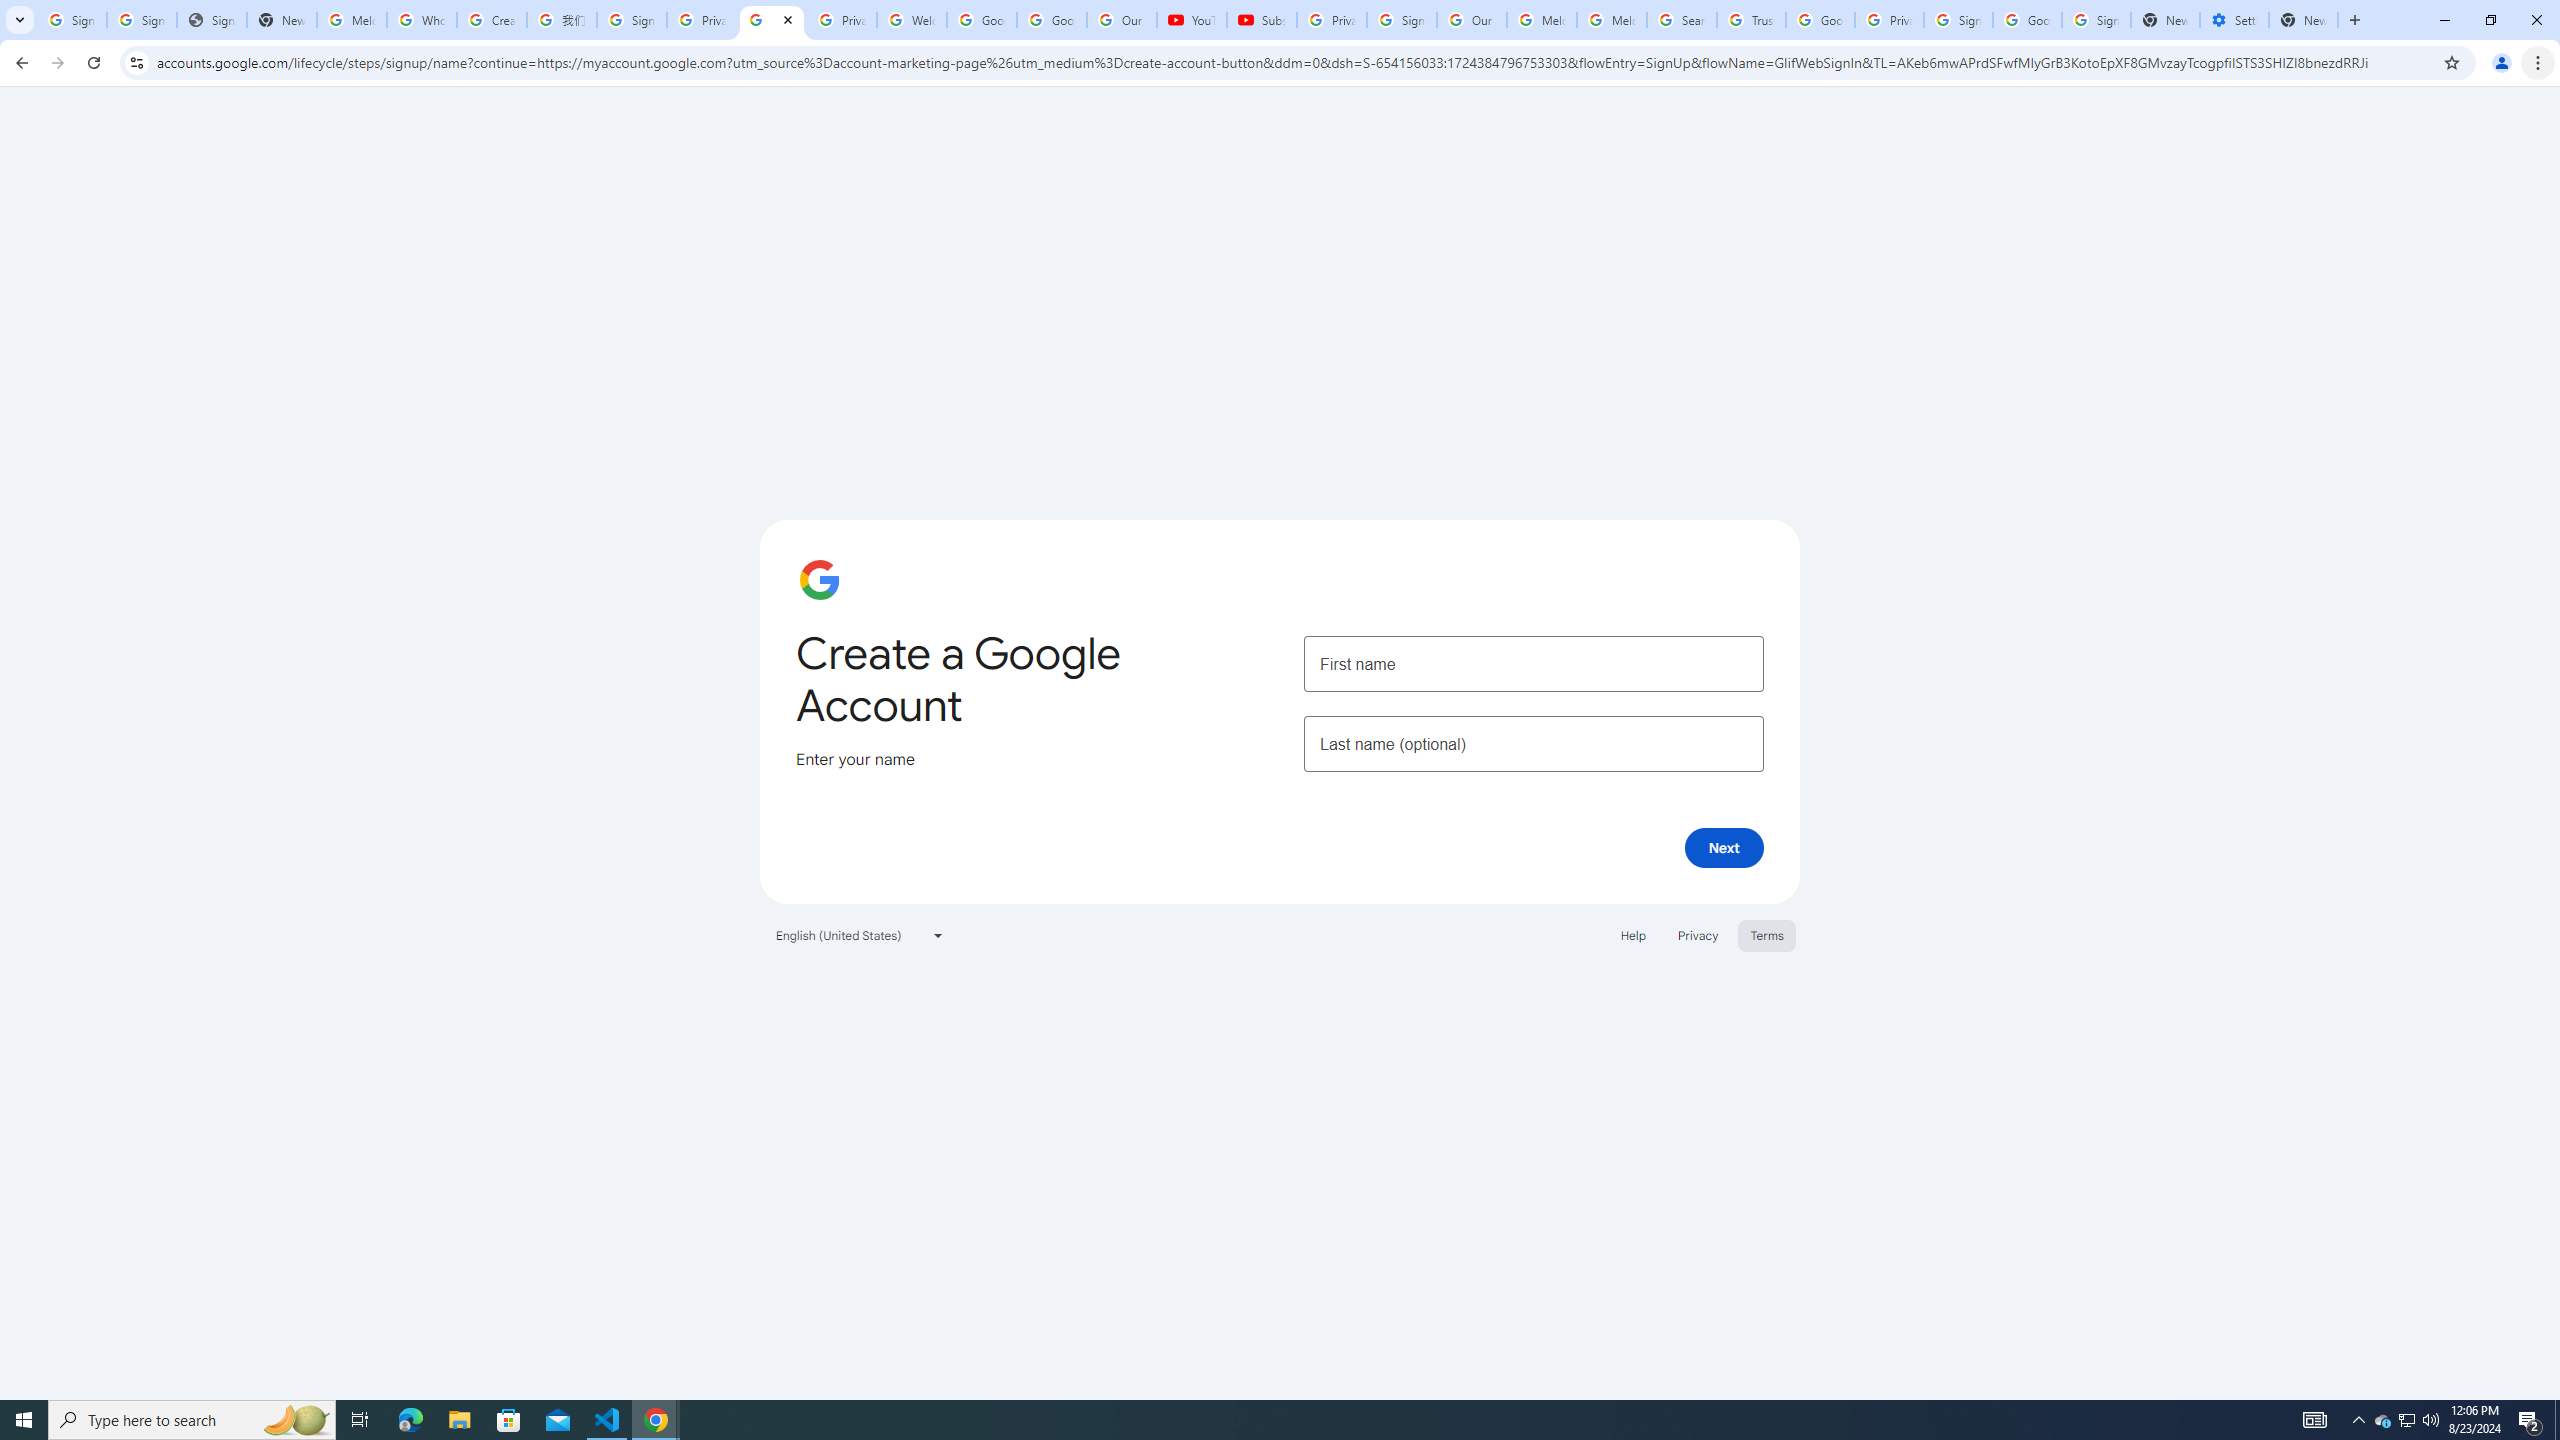 The width and height of the screenshot is (2560, 1440). I want to click on Sign in - Google Accounts, so click(1958, 20).